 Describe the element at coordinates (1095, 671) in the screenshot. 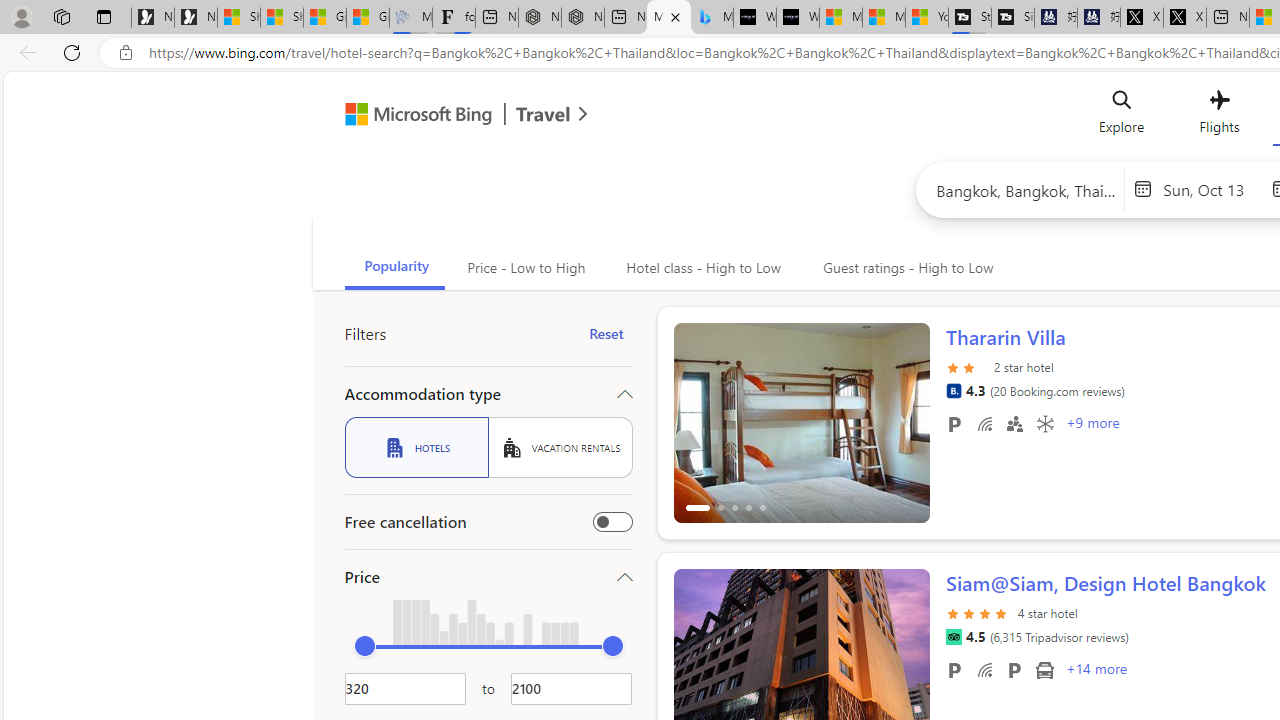

I see `+14 More Amenities` at that location.